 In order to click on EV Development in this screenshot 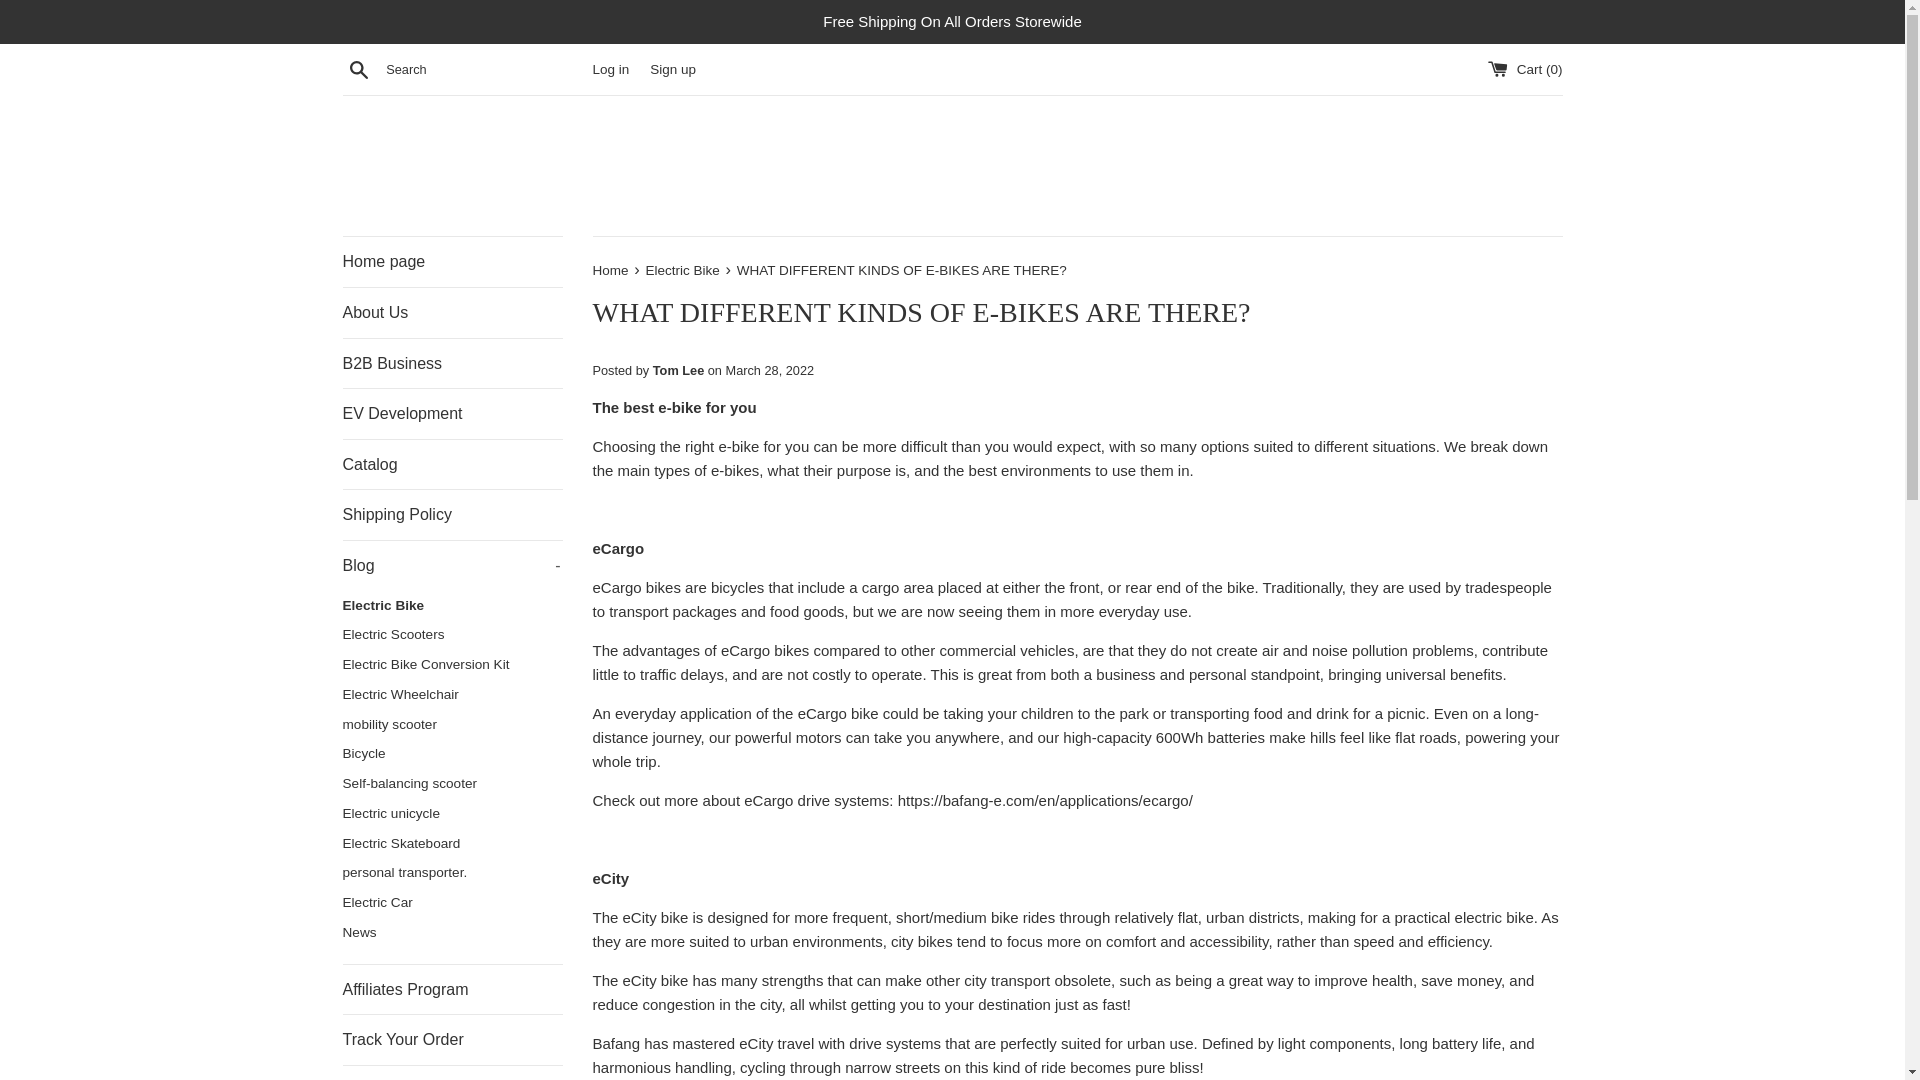, I will do `click(452, 413)`.